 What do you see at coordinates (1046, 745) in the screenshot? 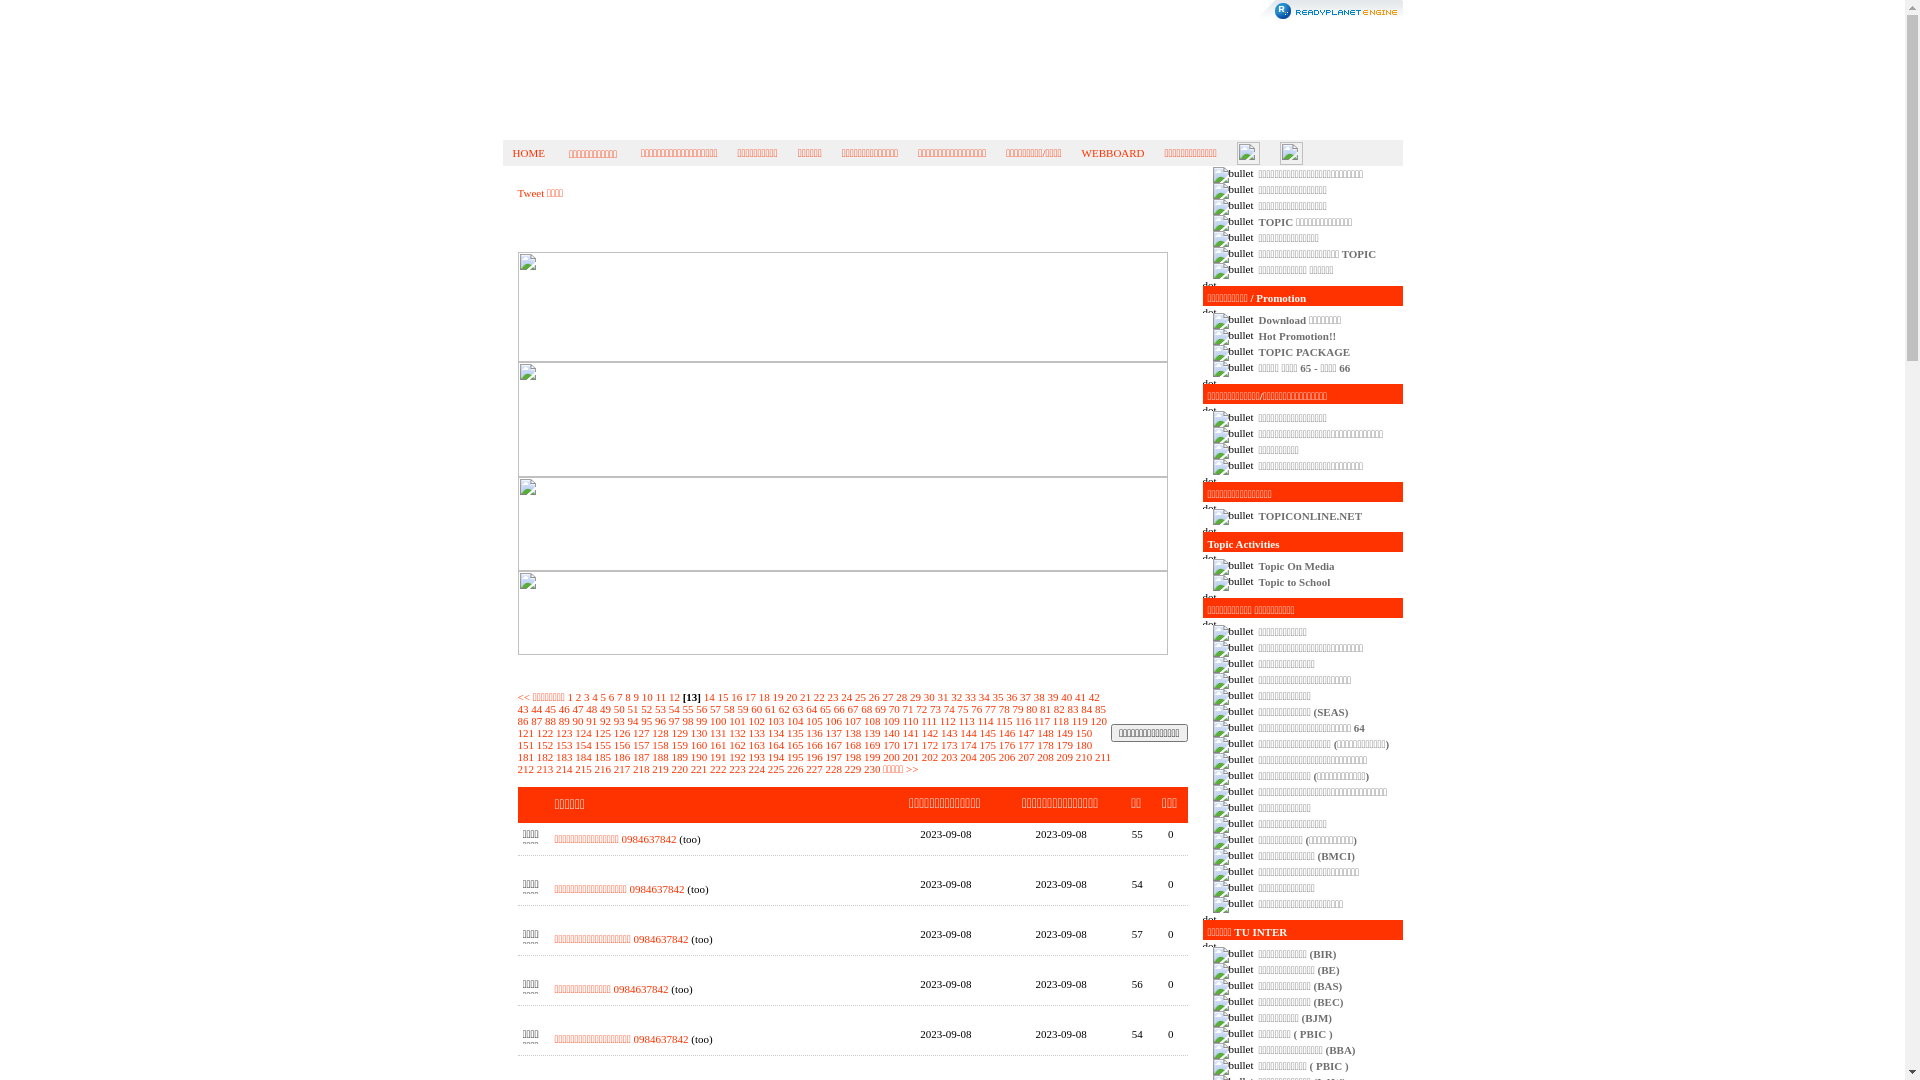
I see `178` at bounding box center [1046, 745].